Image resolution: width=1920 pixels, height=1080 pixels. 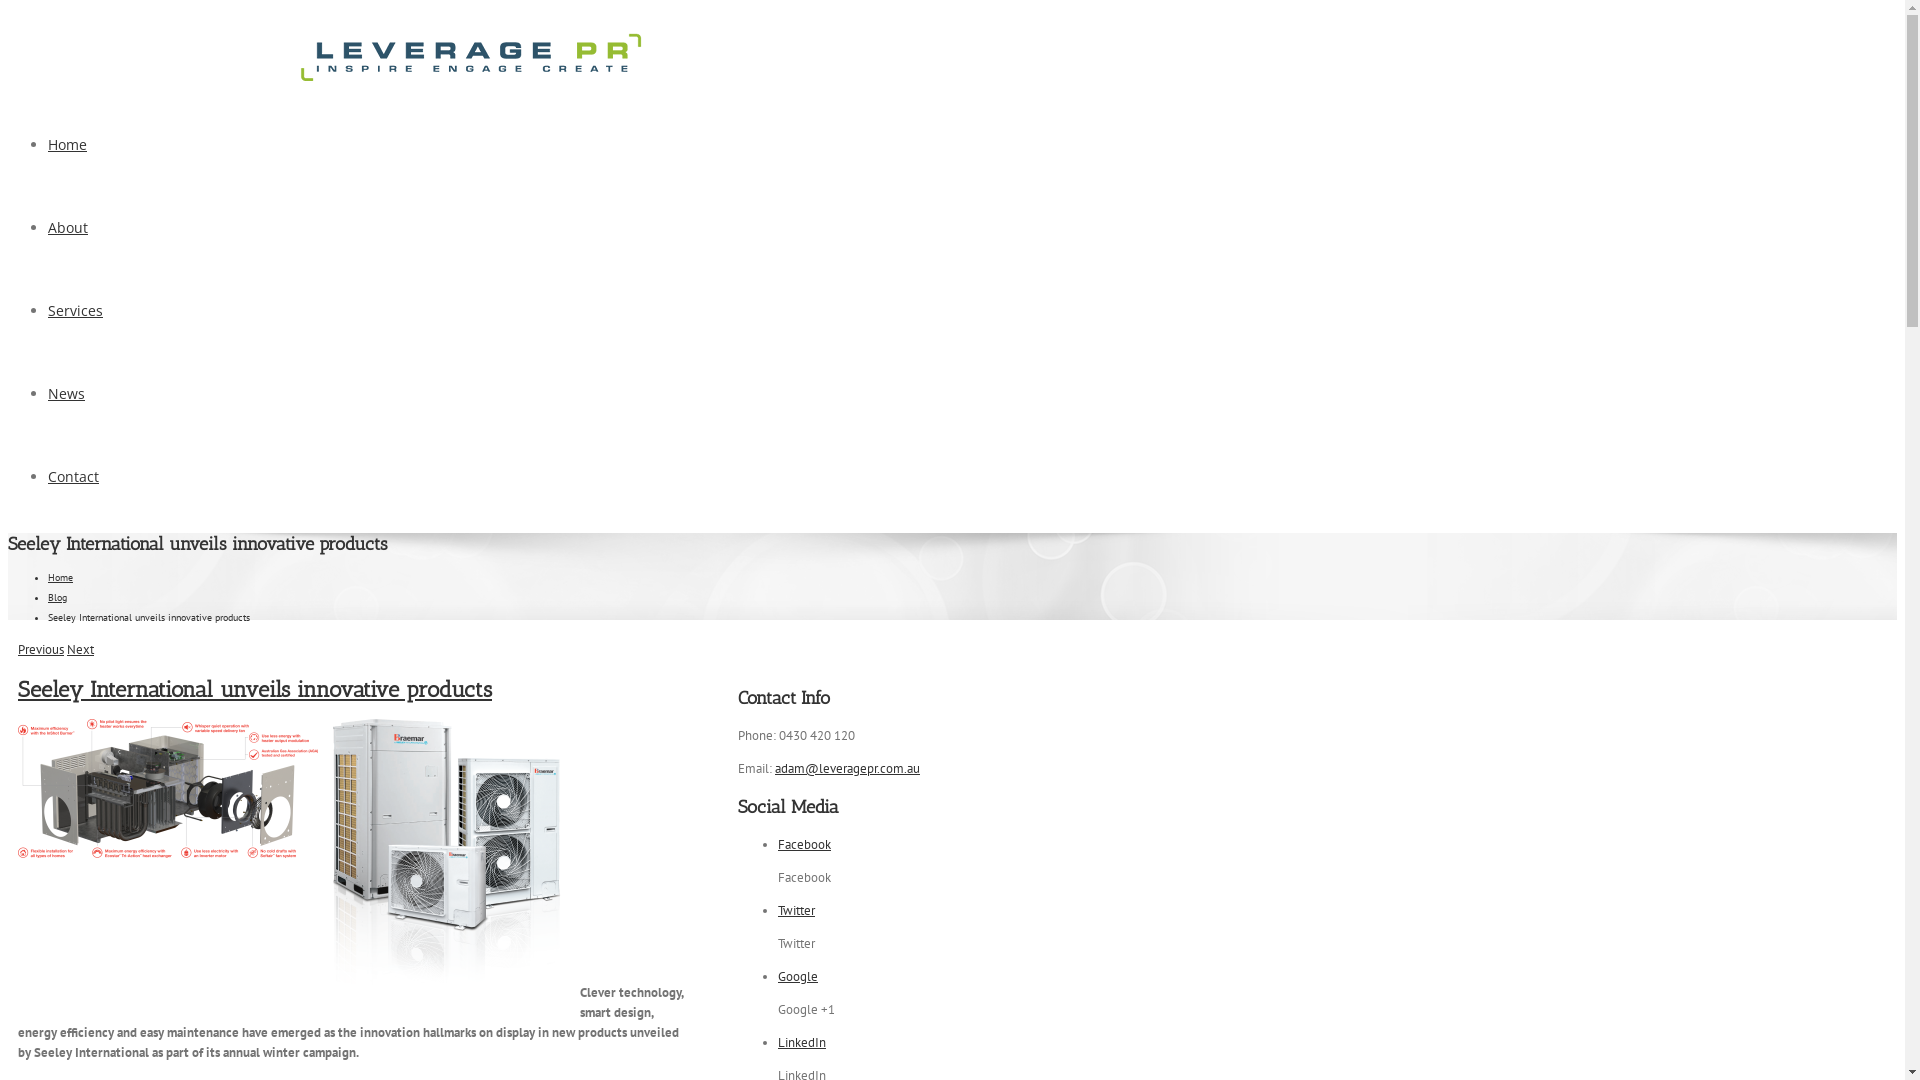 I want to click on Blog, so click(x=58, y=598).